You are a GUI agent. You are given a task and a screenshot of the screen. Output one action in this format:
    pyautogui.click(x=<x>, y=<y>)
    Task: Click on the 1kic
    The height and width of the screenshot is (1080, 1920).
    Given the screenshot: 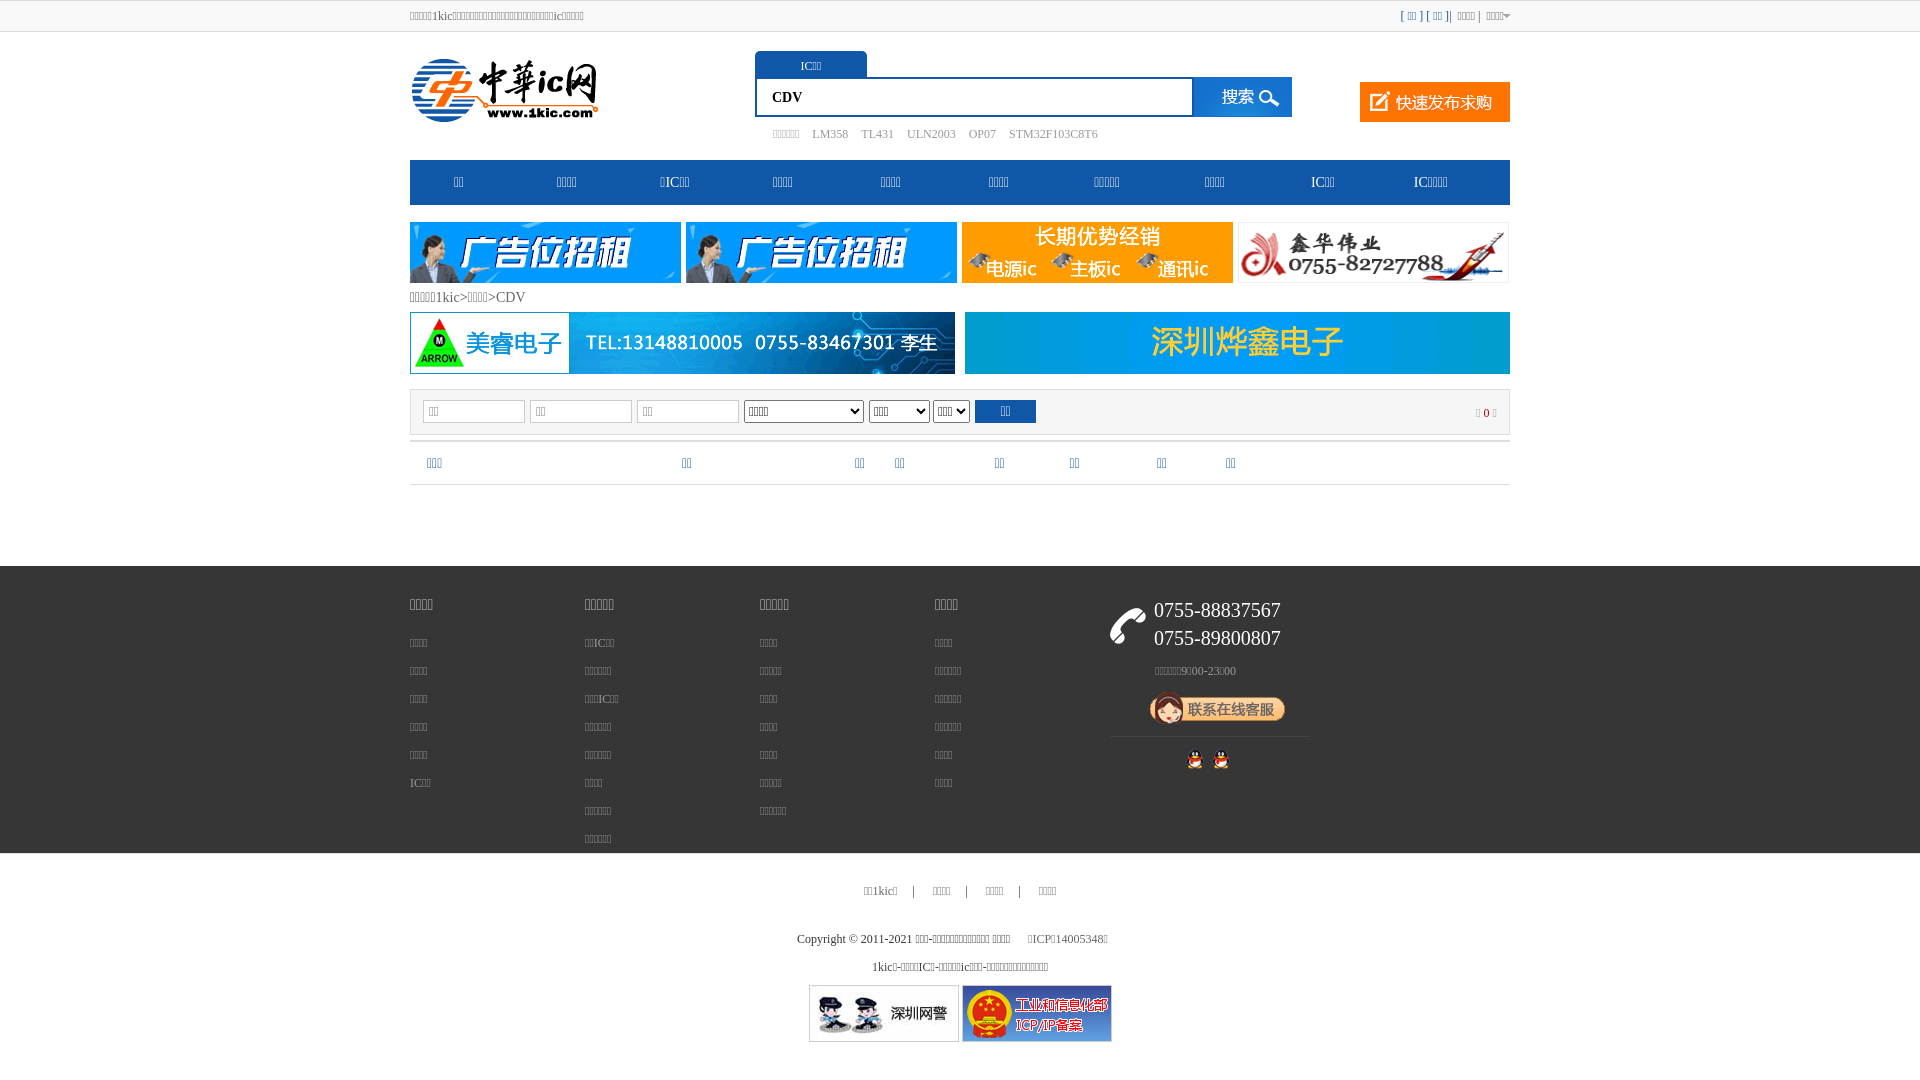 What is the action you would take?
    pyautogui.click(x=448, y=298)
    